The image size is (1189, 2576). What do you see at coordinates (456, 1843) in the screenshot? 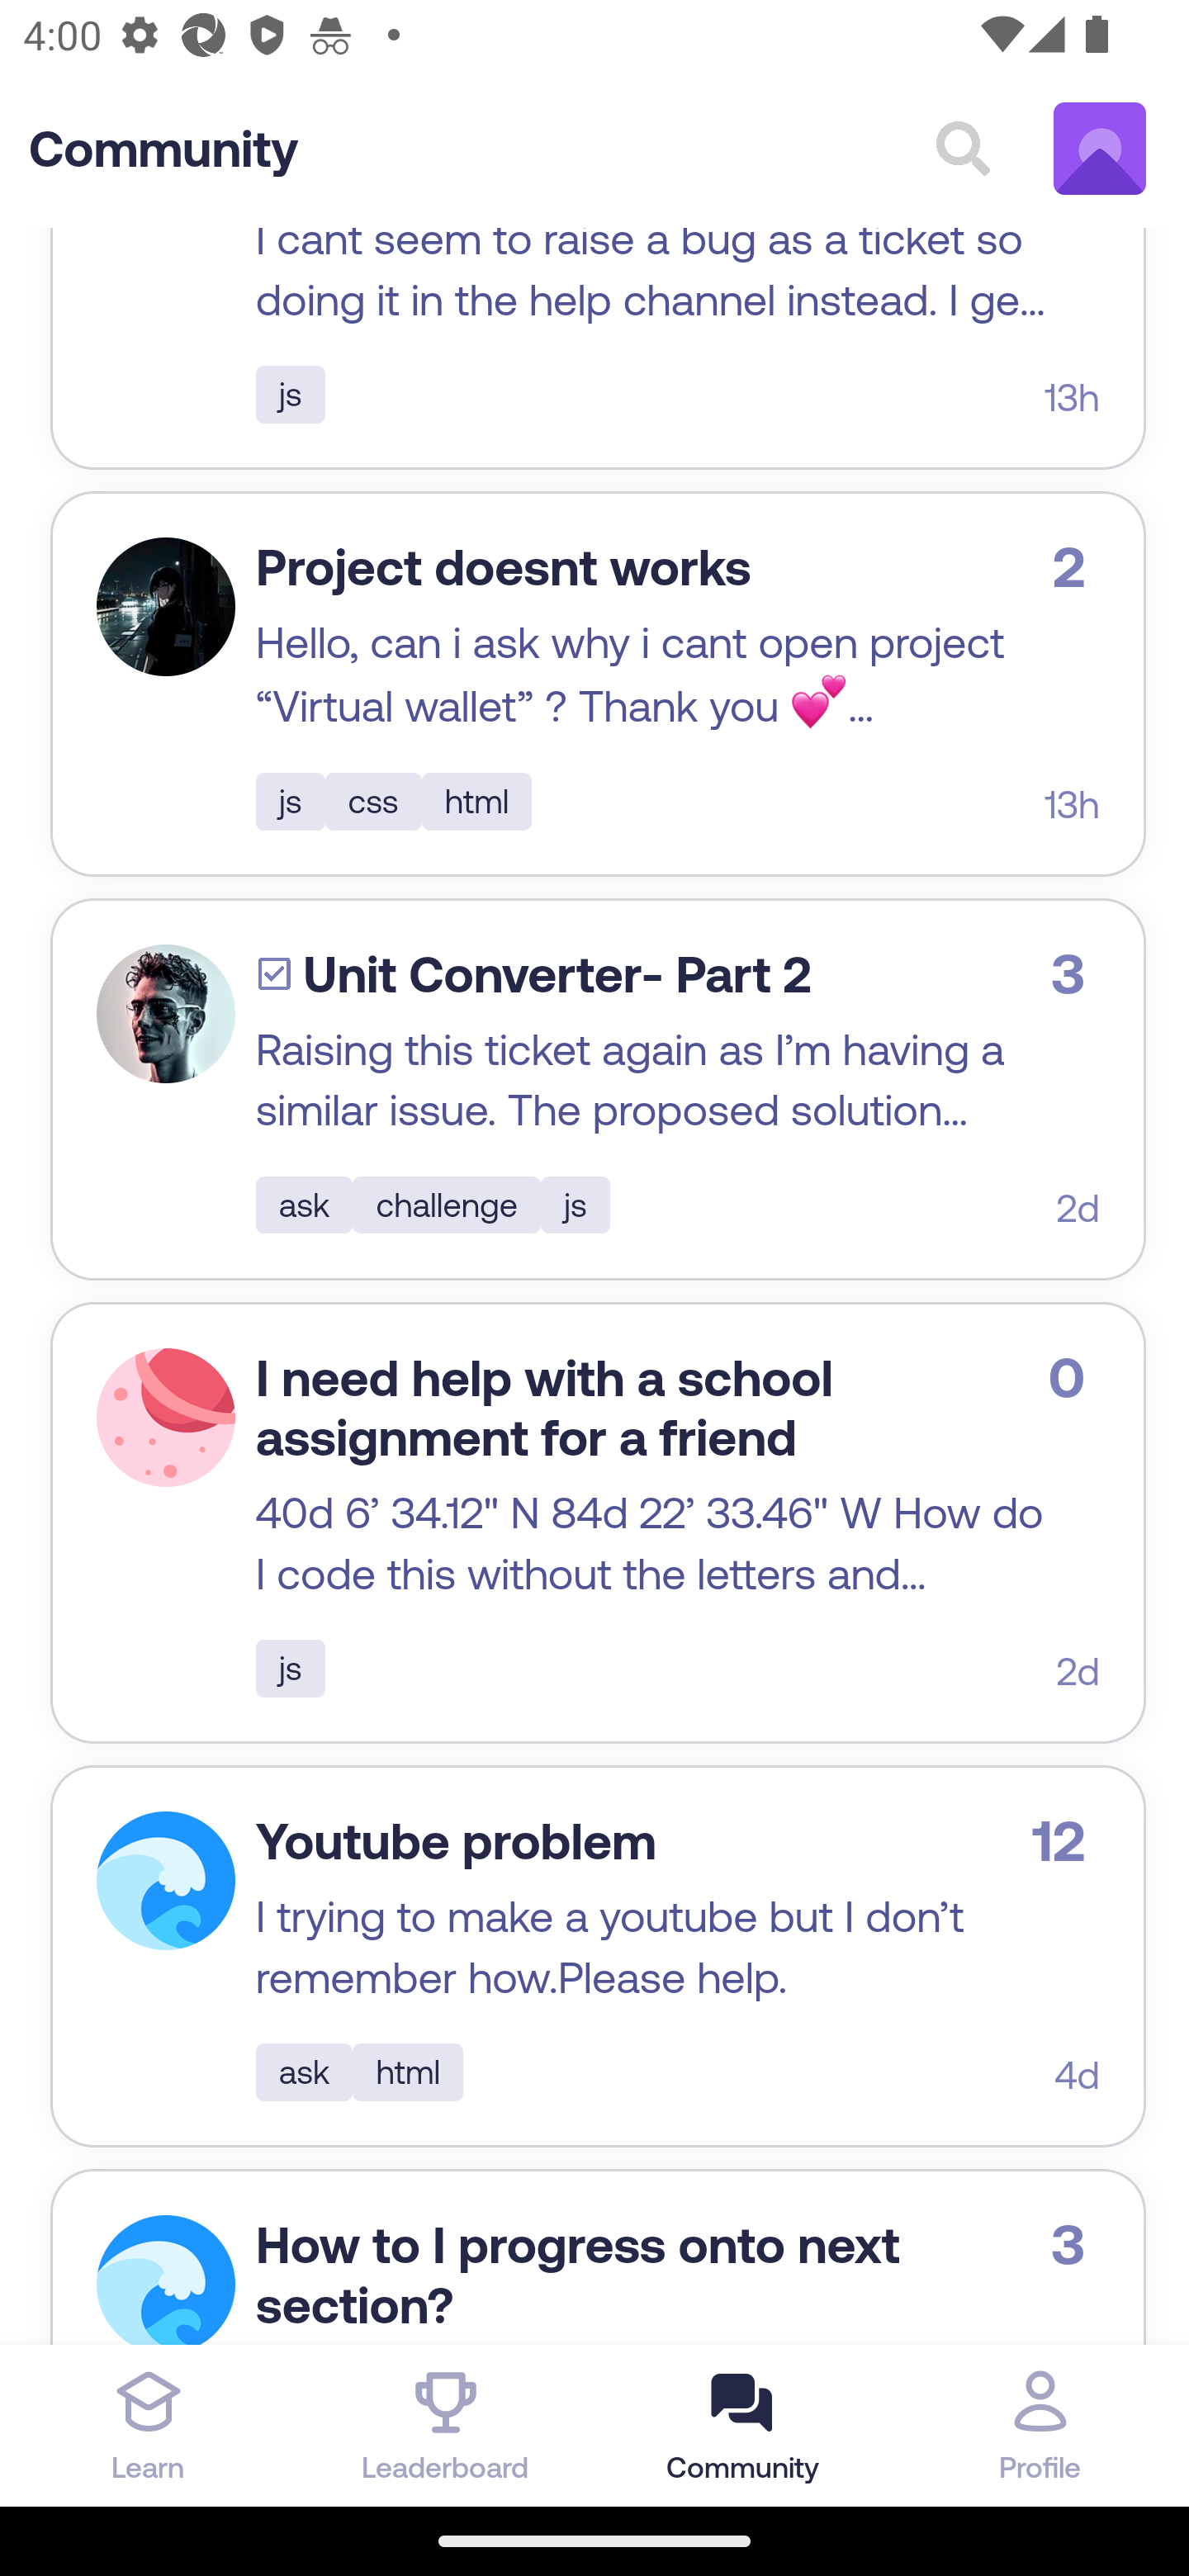
I see `Youtube problem` at bounding box center [456, 1843].